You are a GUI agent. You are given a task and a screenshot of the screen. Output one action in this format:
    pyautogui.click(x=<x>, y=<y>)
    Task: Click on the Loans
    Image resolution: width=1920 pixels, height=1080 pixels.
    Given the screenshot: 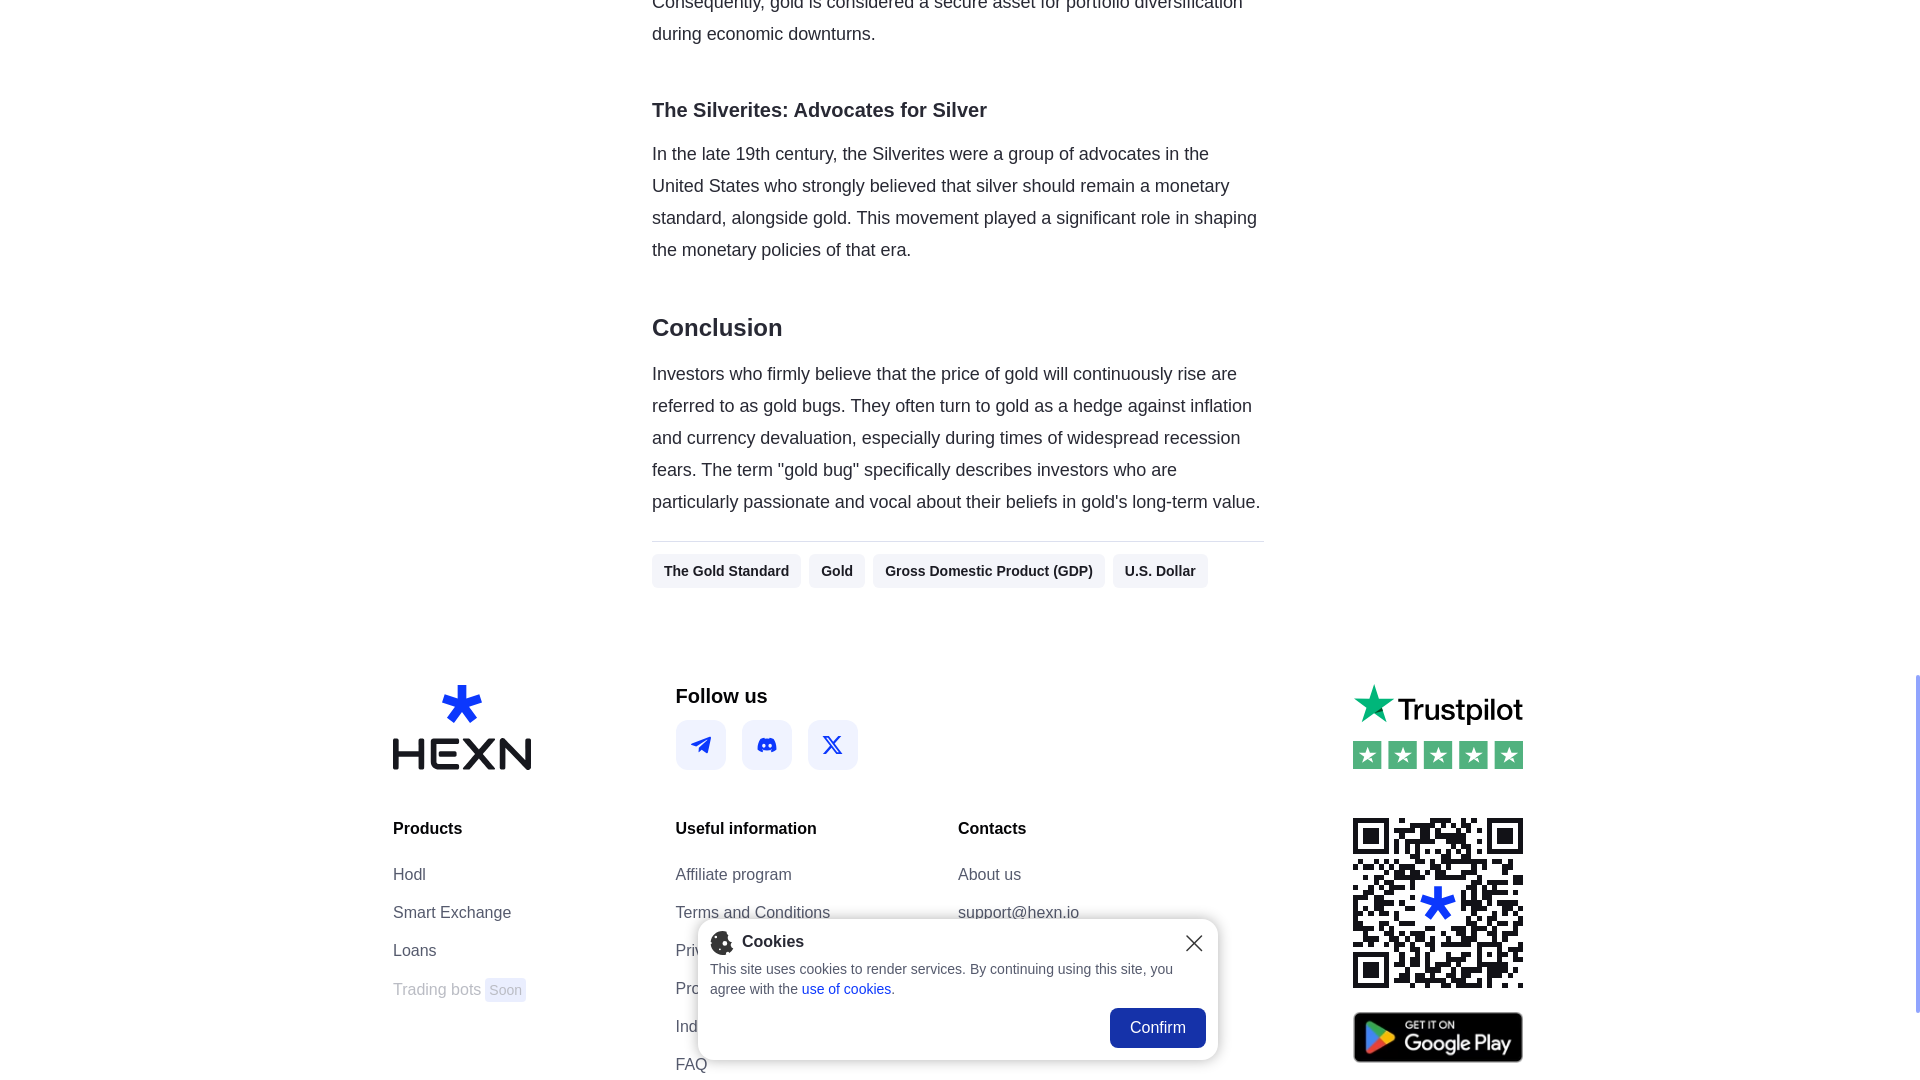 What is the action you would take?
    pyautogui.click(x=452, y=912)
    